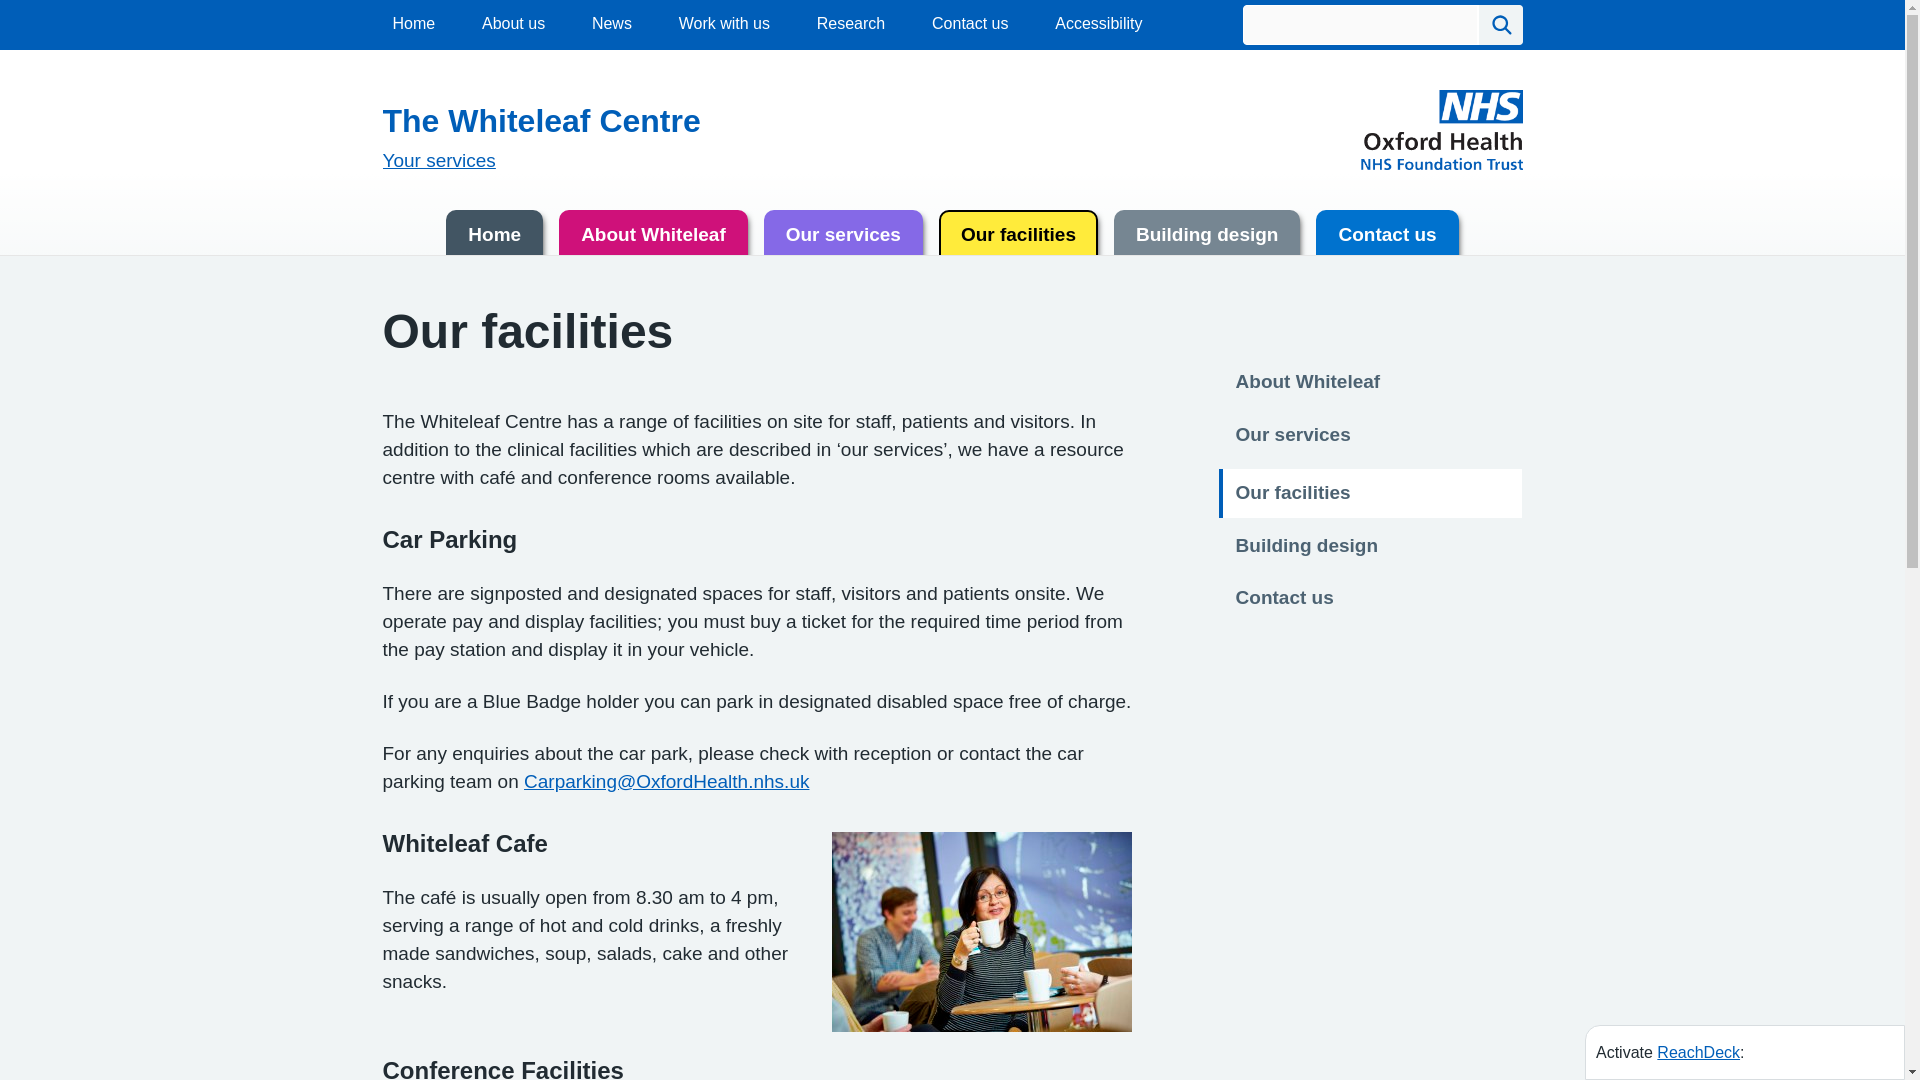 This screenshot has width=1920, height=1080. Describe the element at coordinates (611, 23) in the screenshot. I see `News` at that location.